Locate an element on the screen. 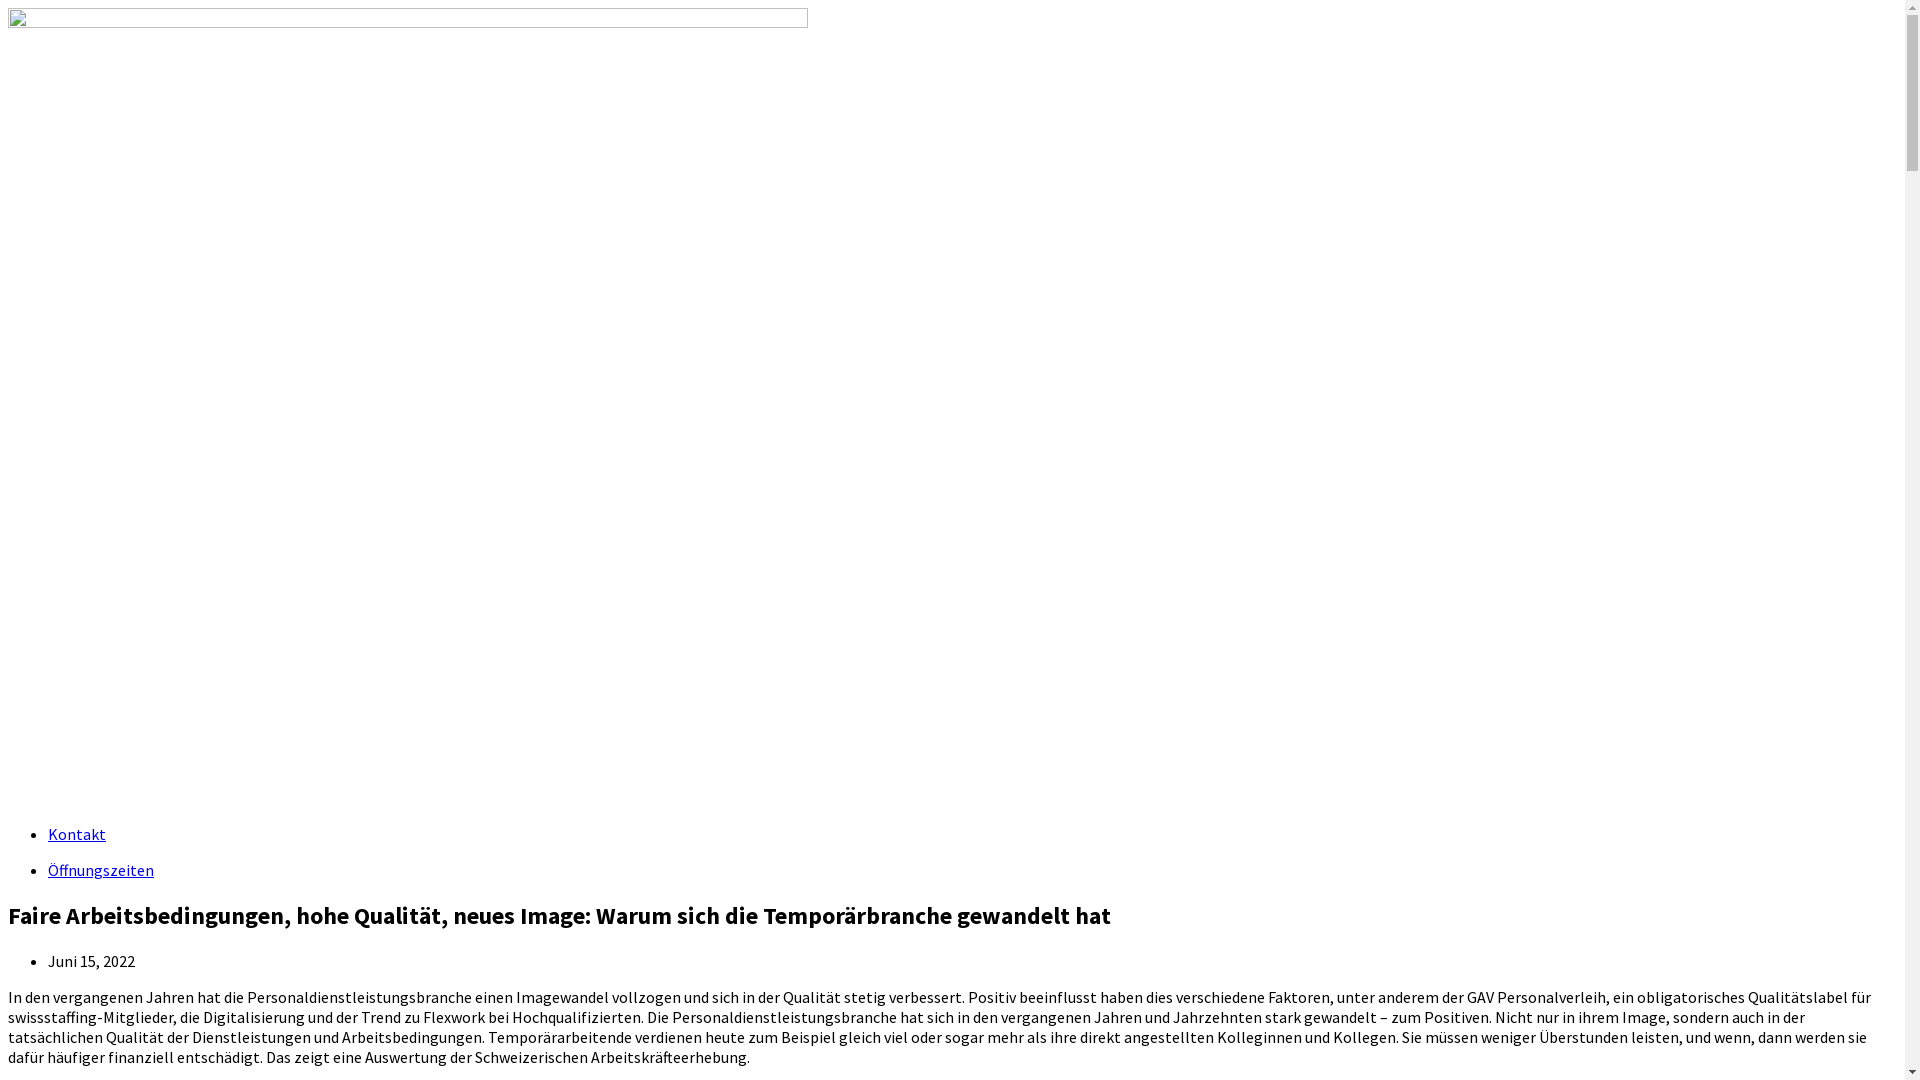  Kontakt is located at coordinates (77, 834).